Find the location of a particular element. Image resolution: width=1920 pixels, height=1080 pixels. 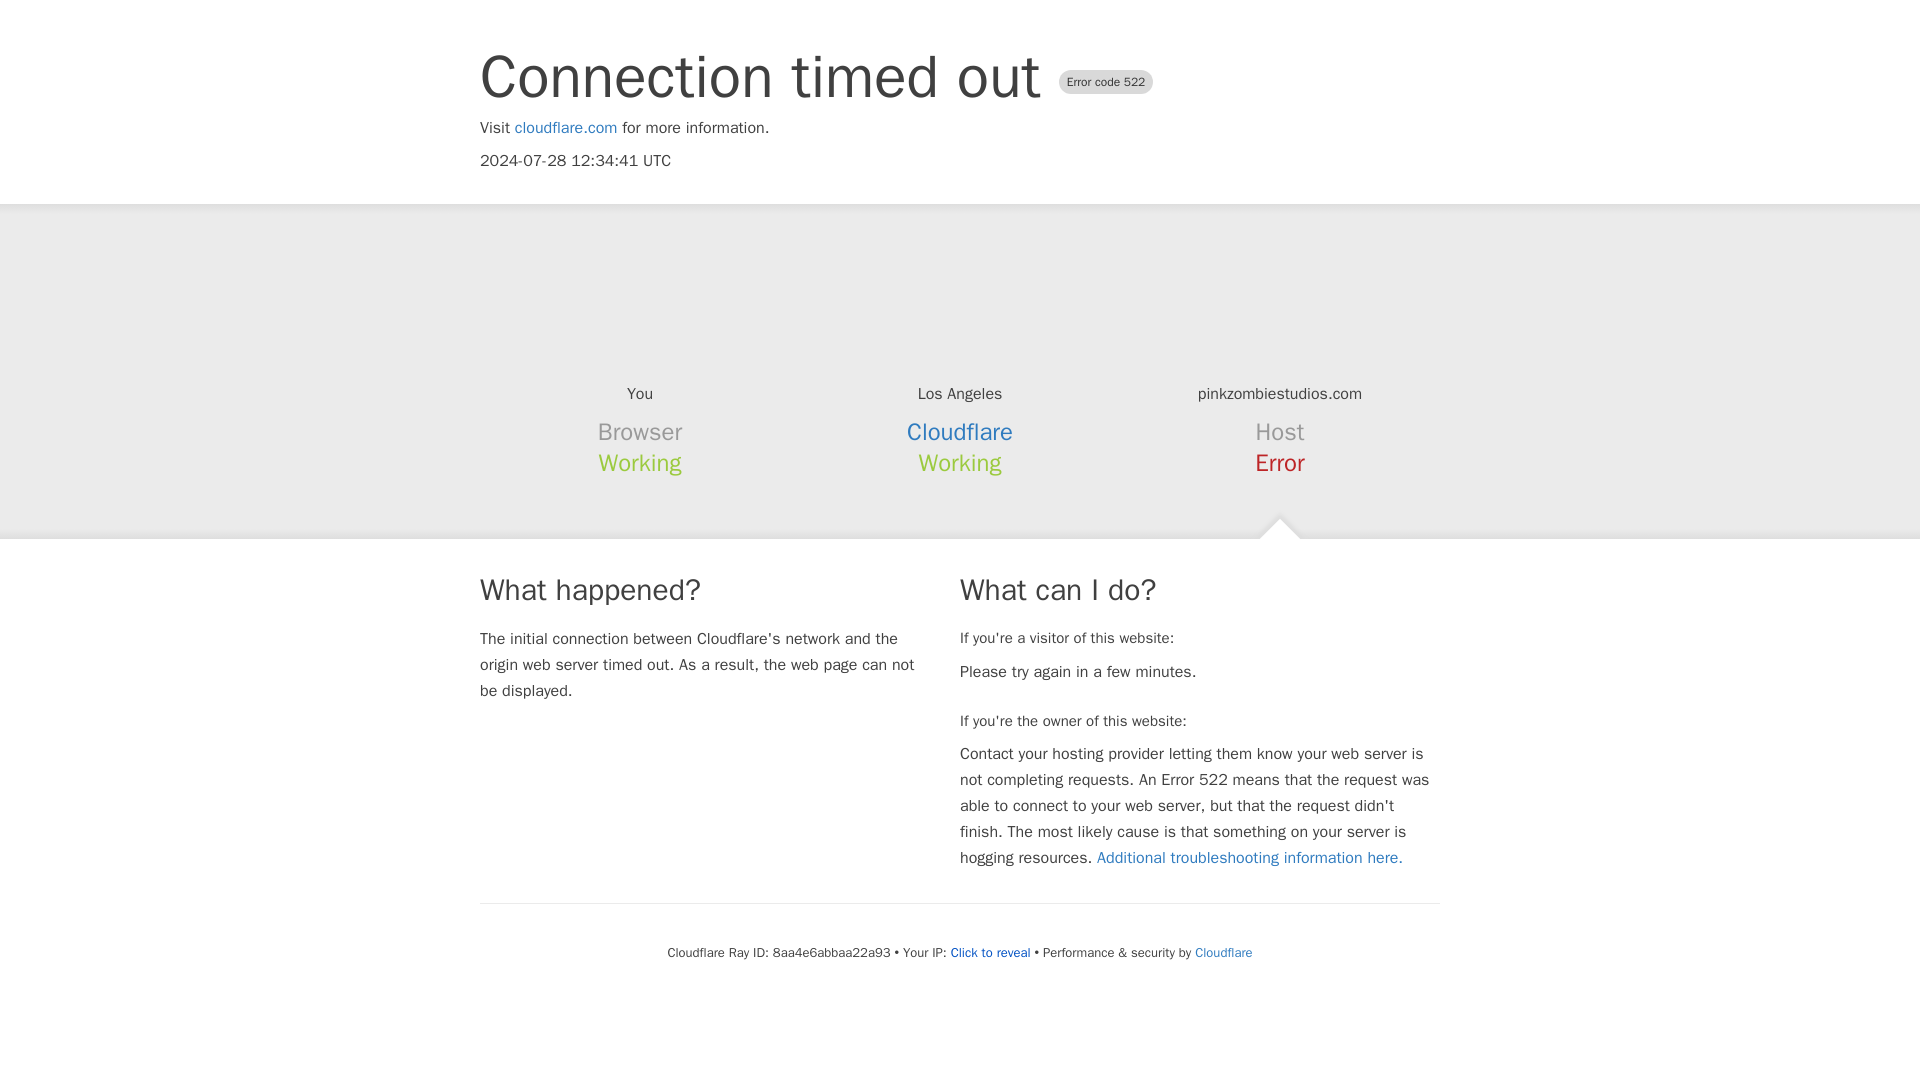

cloudflare.com is located at coordinates (566, 128).